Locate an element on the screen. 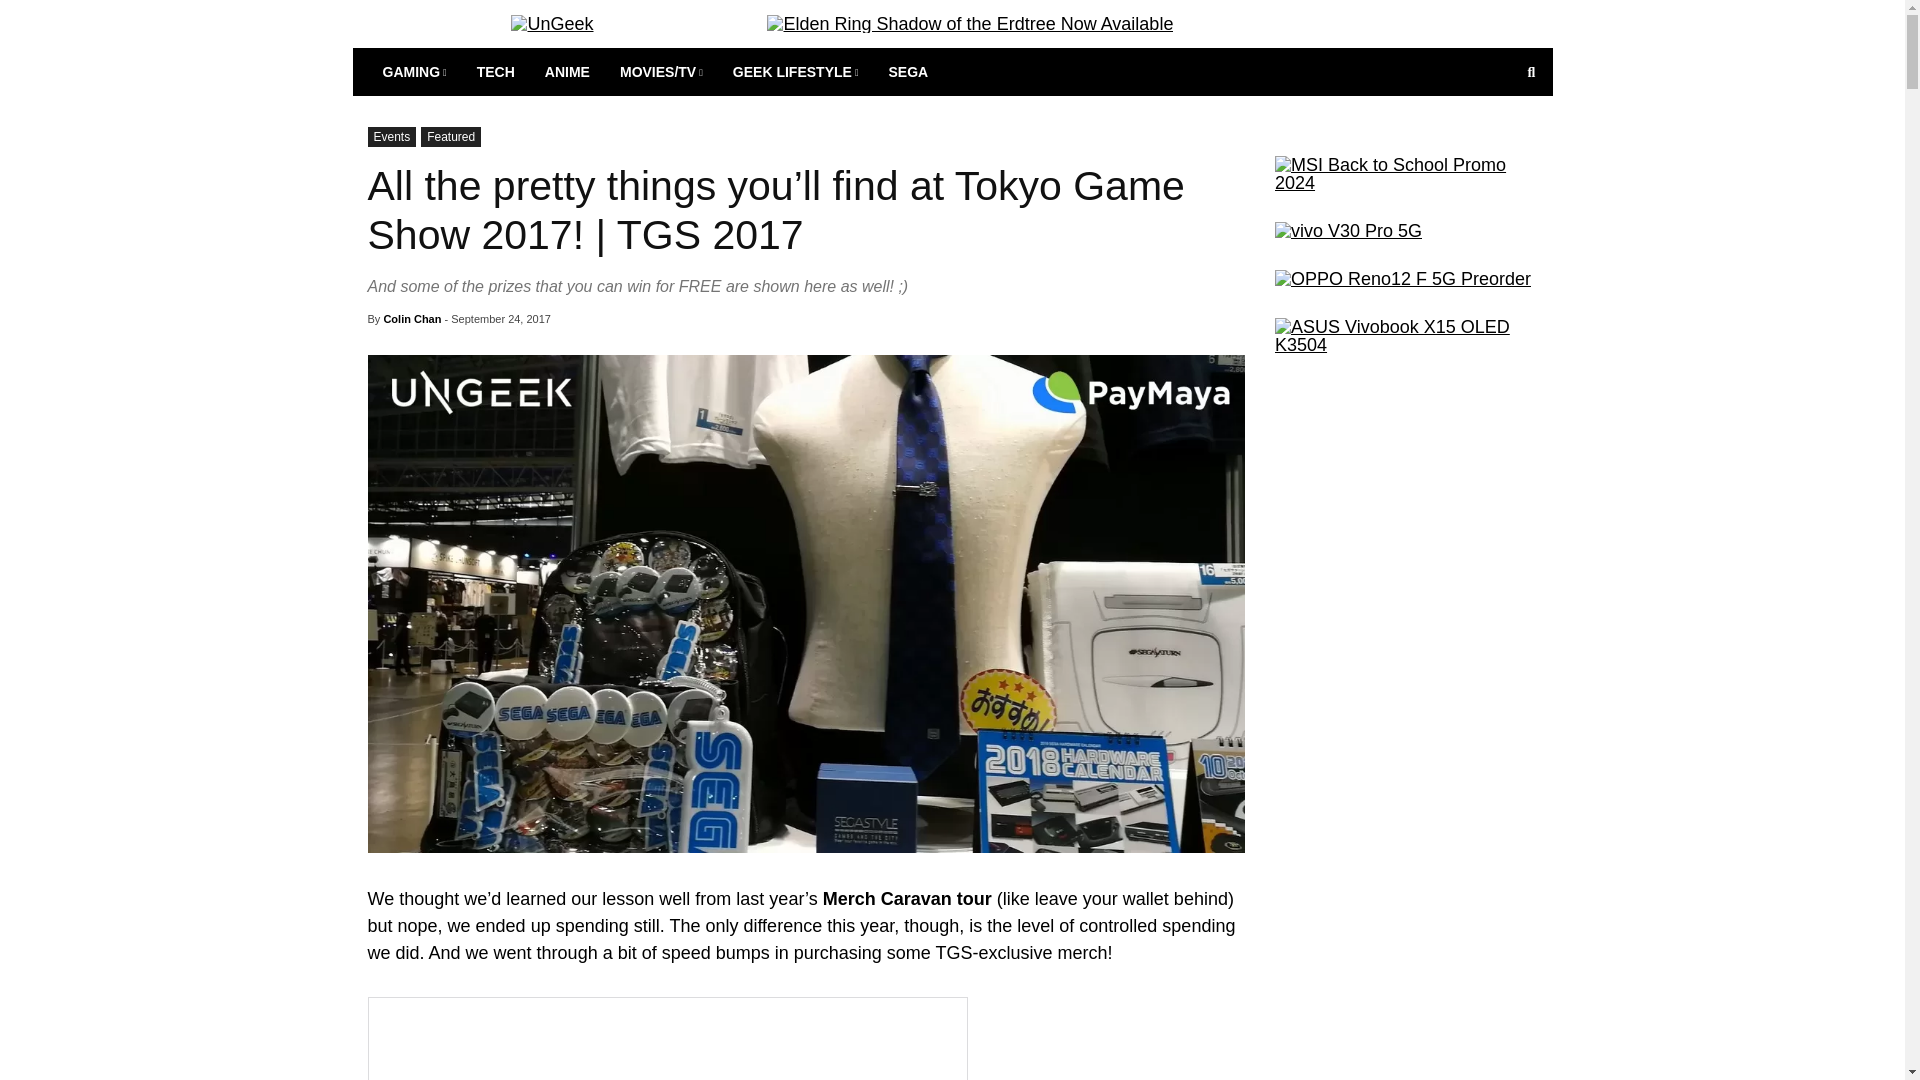 This screenshot has width=1920, height=1080. Events is located at coordinates (392, 136).